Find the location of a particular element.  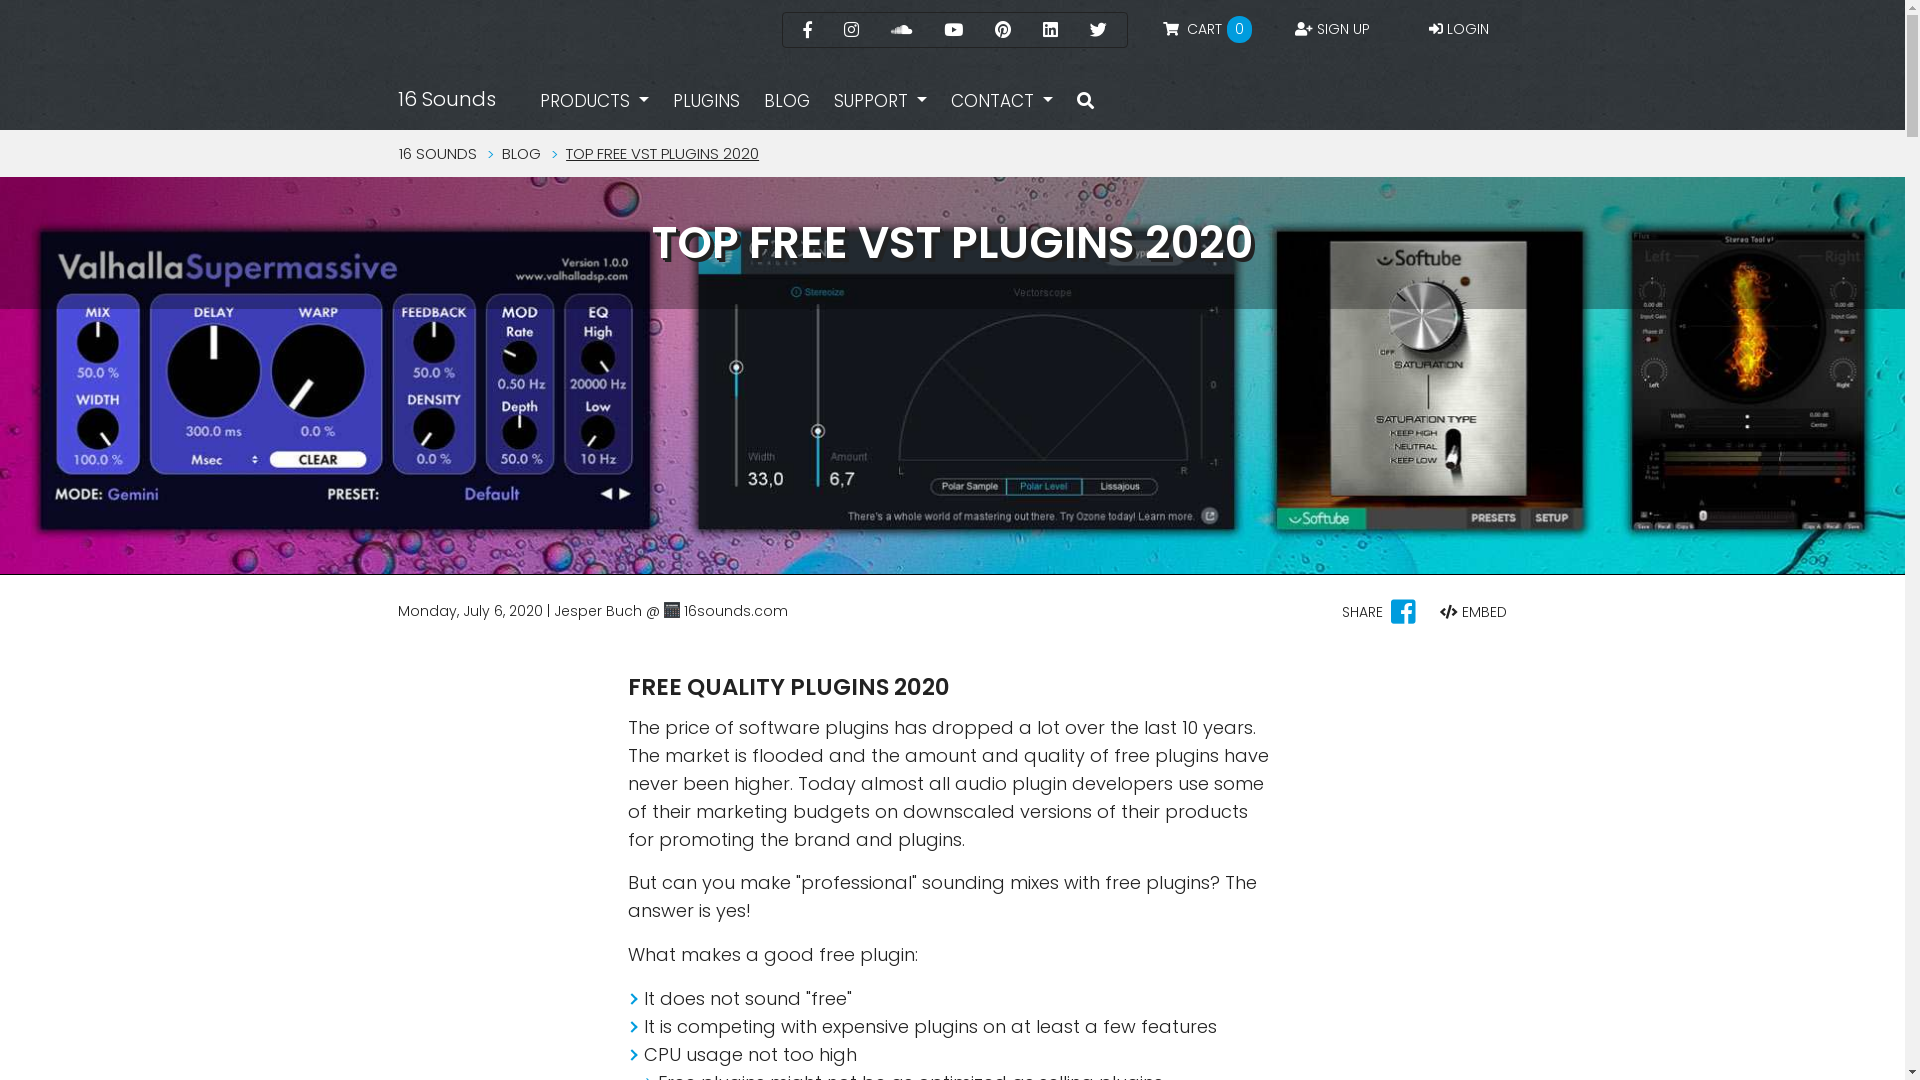

EMBED is located at coordinates (1474, 612).